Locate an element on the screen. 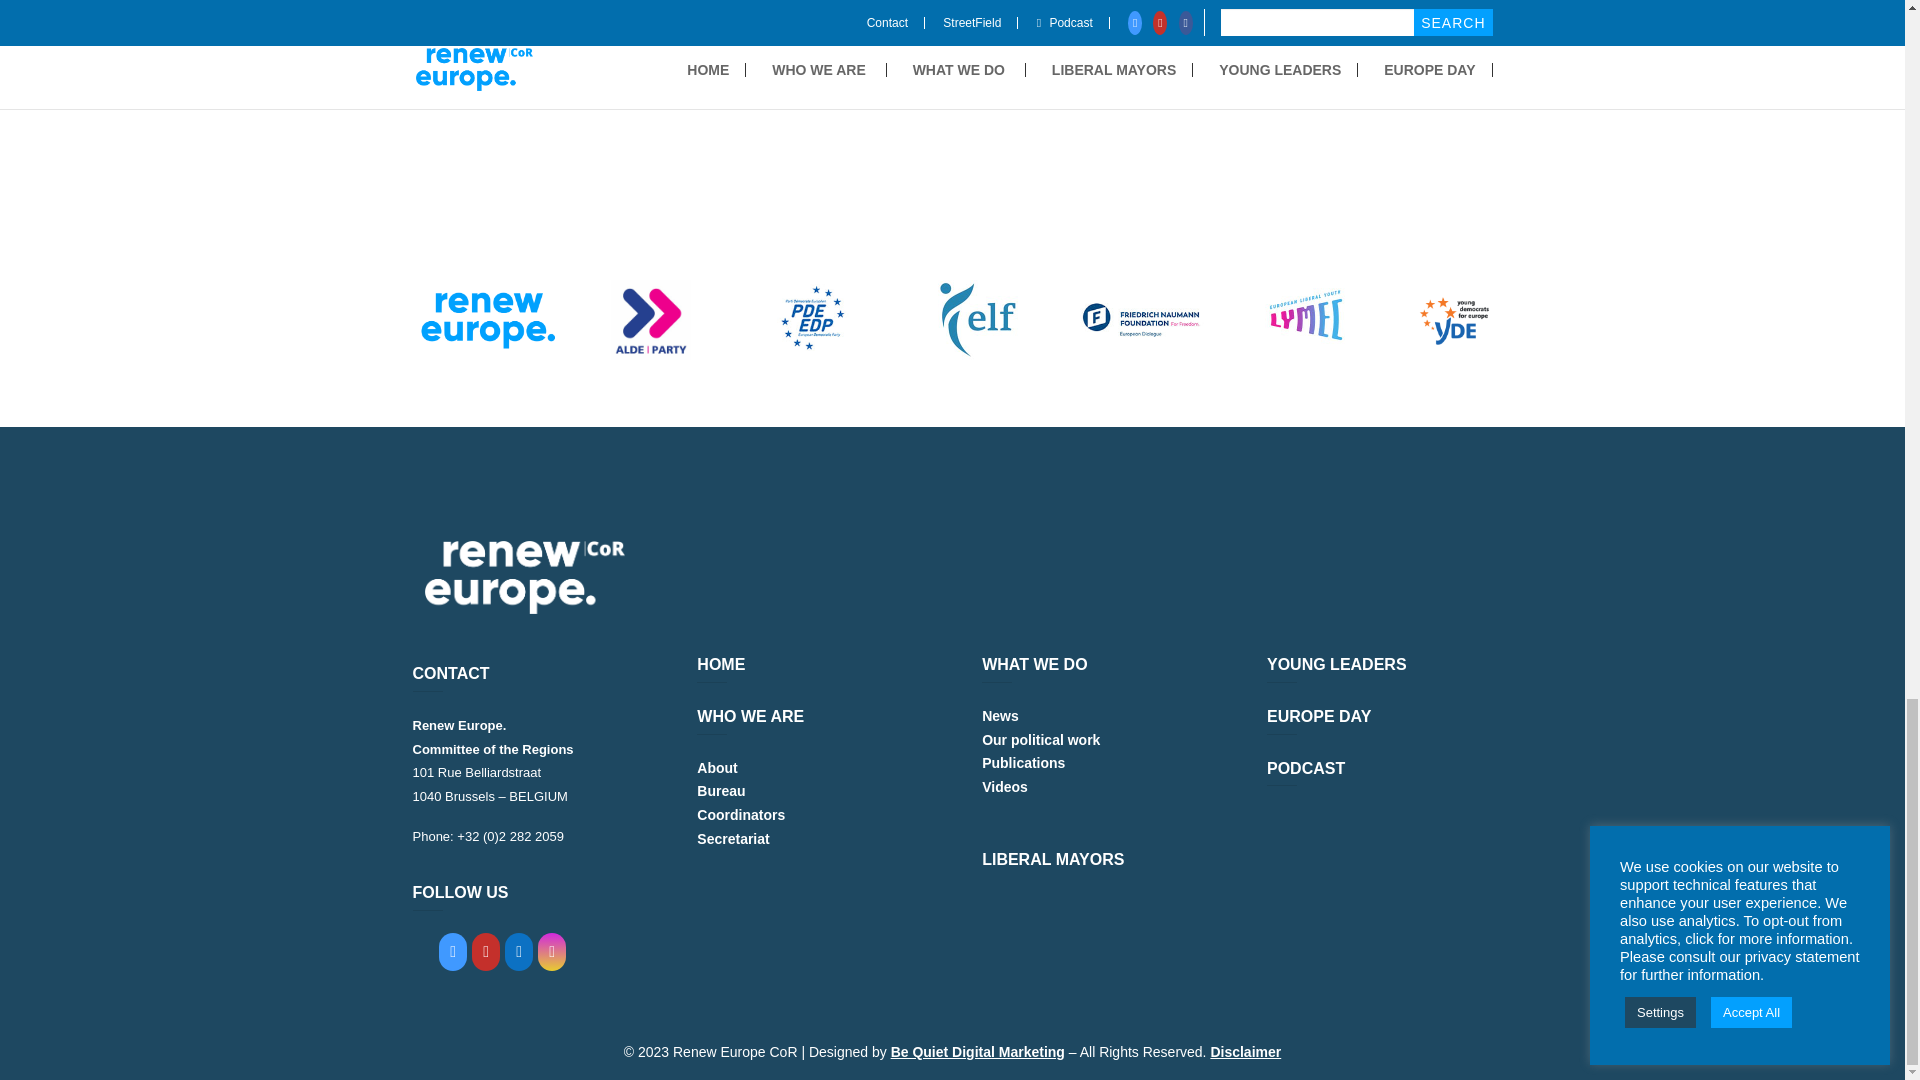 Image resolution: width=1920 pixels, height=1080 pixels. elf-logo is located at coordinates (977, 319).